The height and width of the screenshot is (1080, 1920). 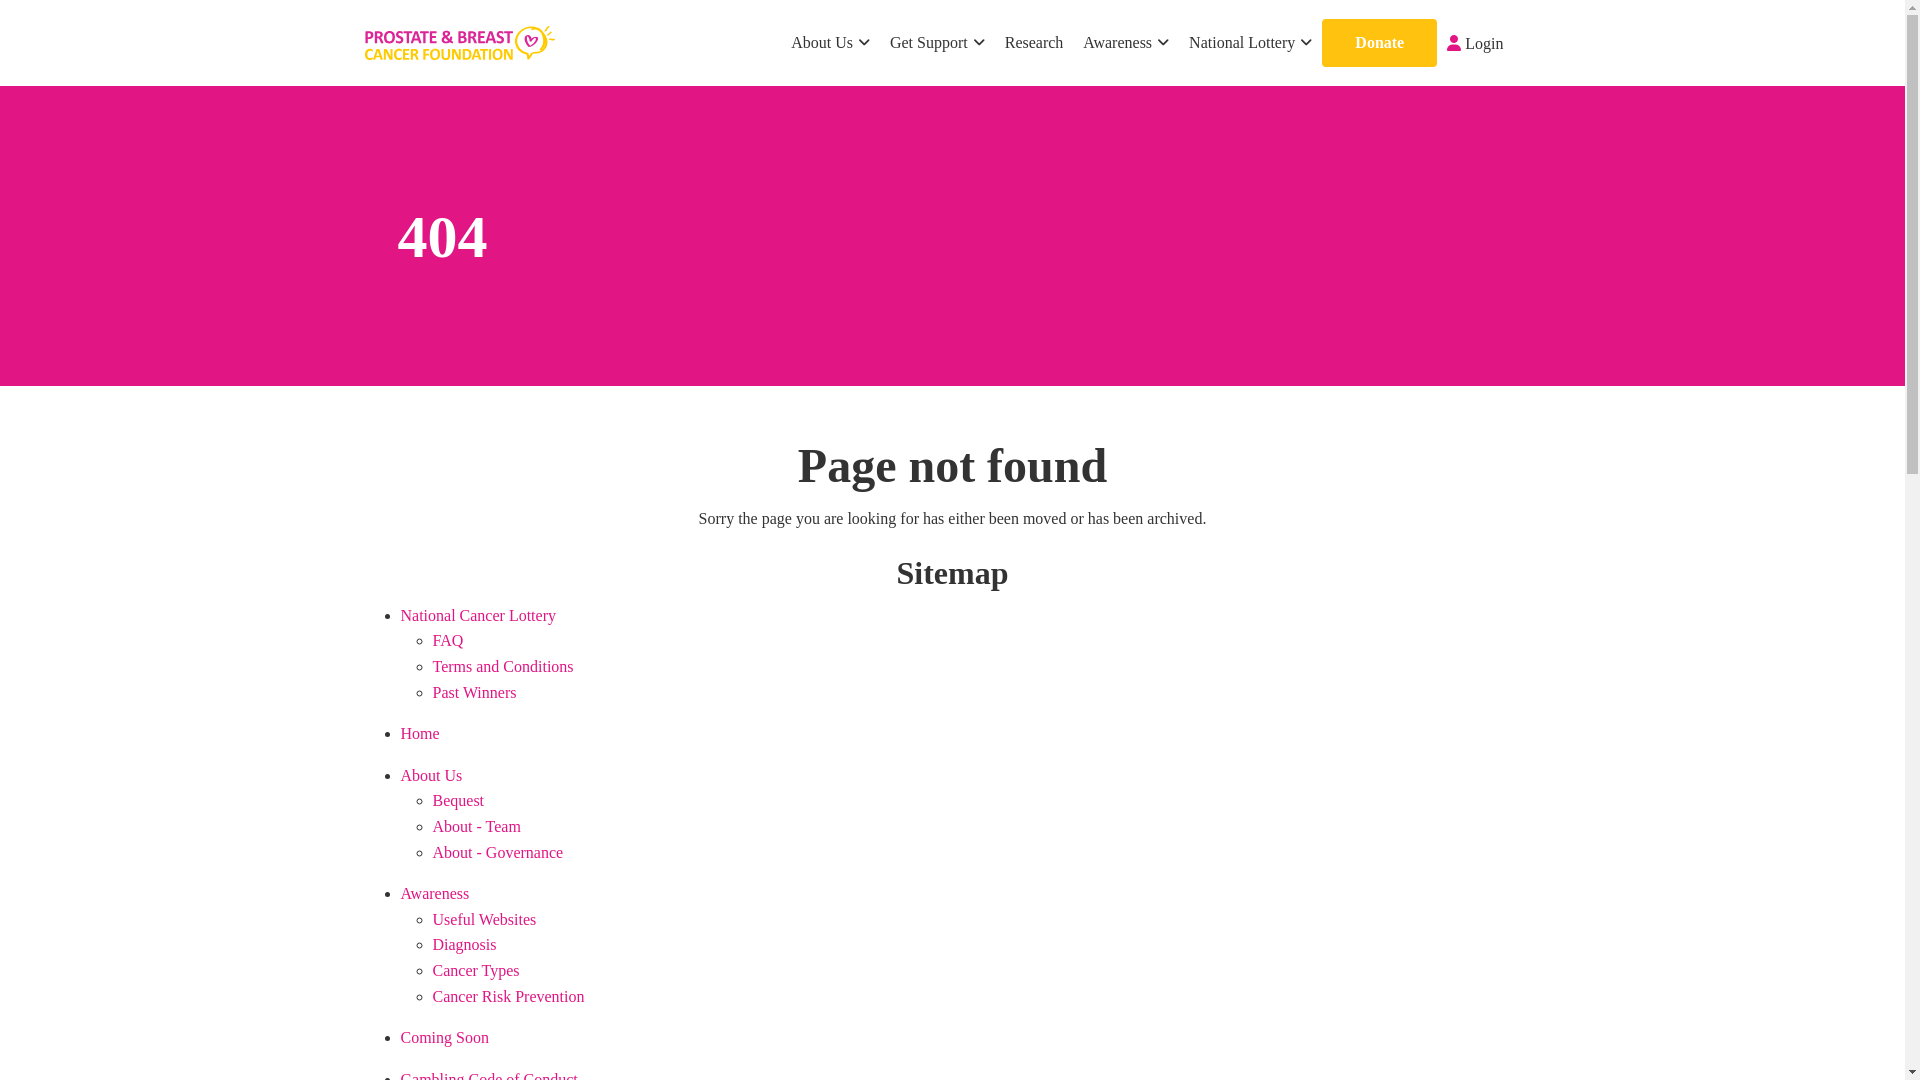 What do you see at coordinates (830, 43) in the screenshot?
I see `About Us` at bounding box center [830, 43].